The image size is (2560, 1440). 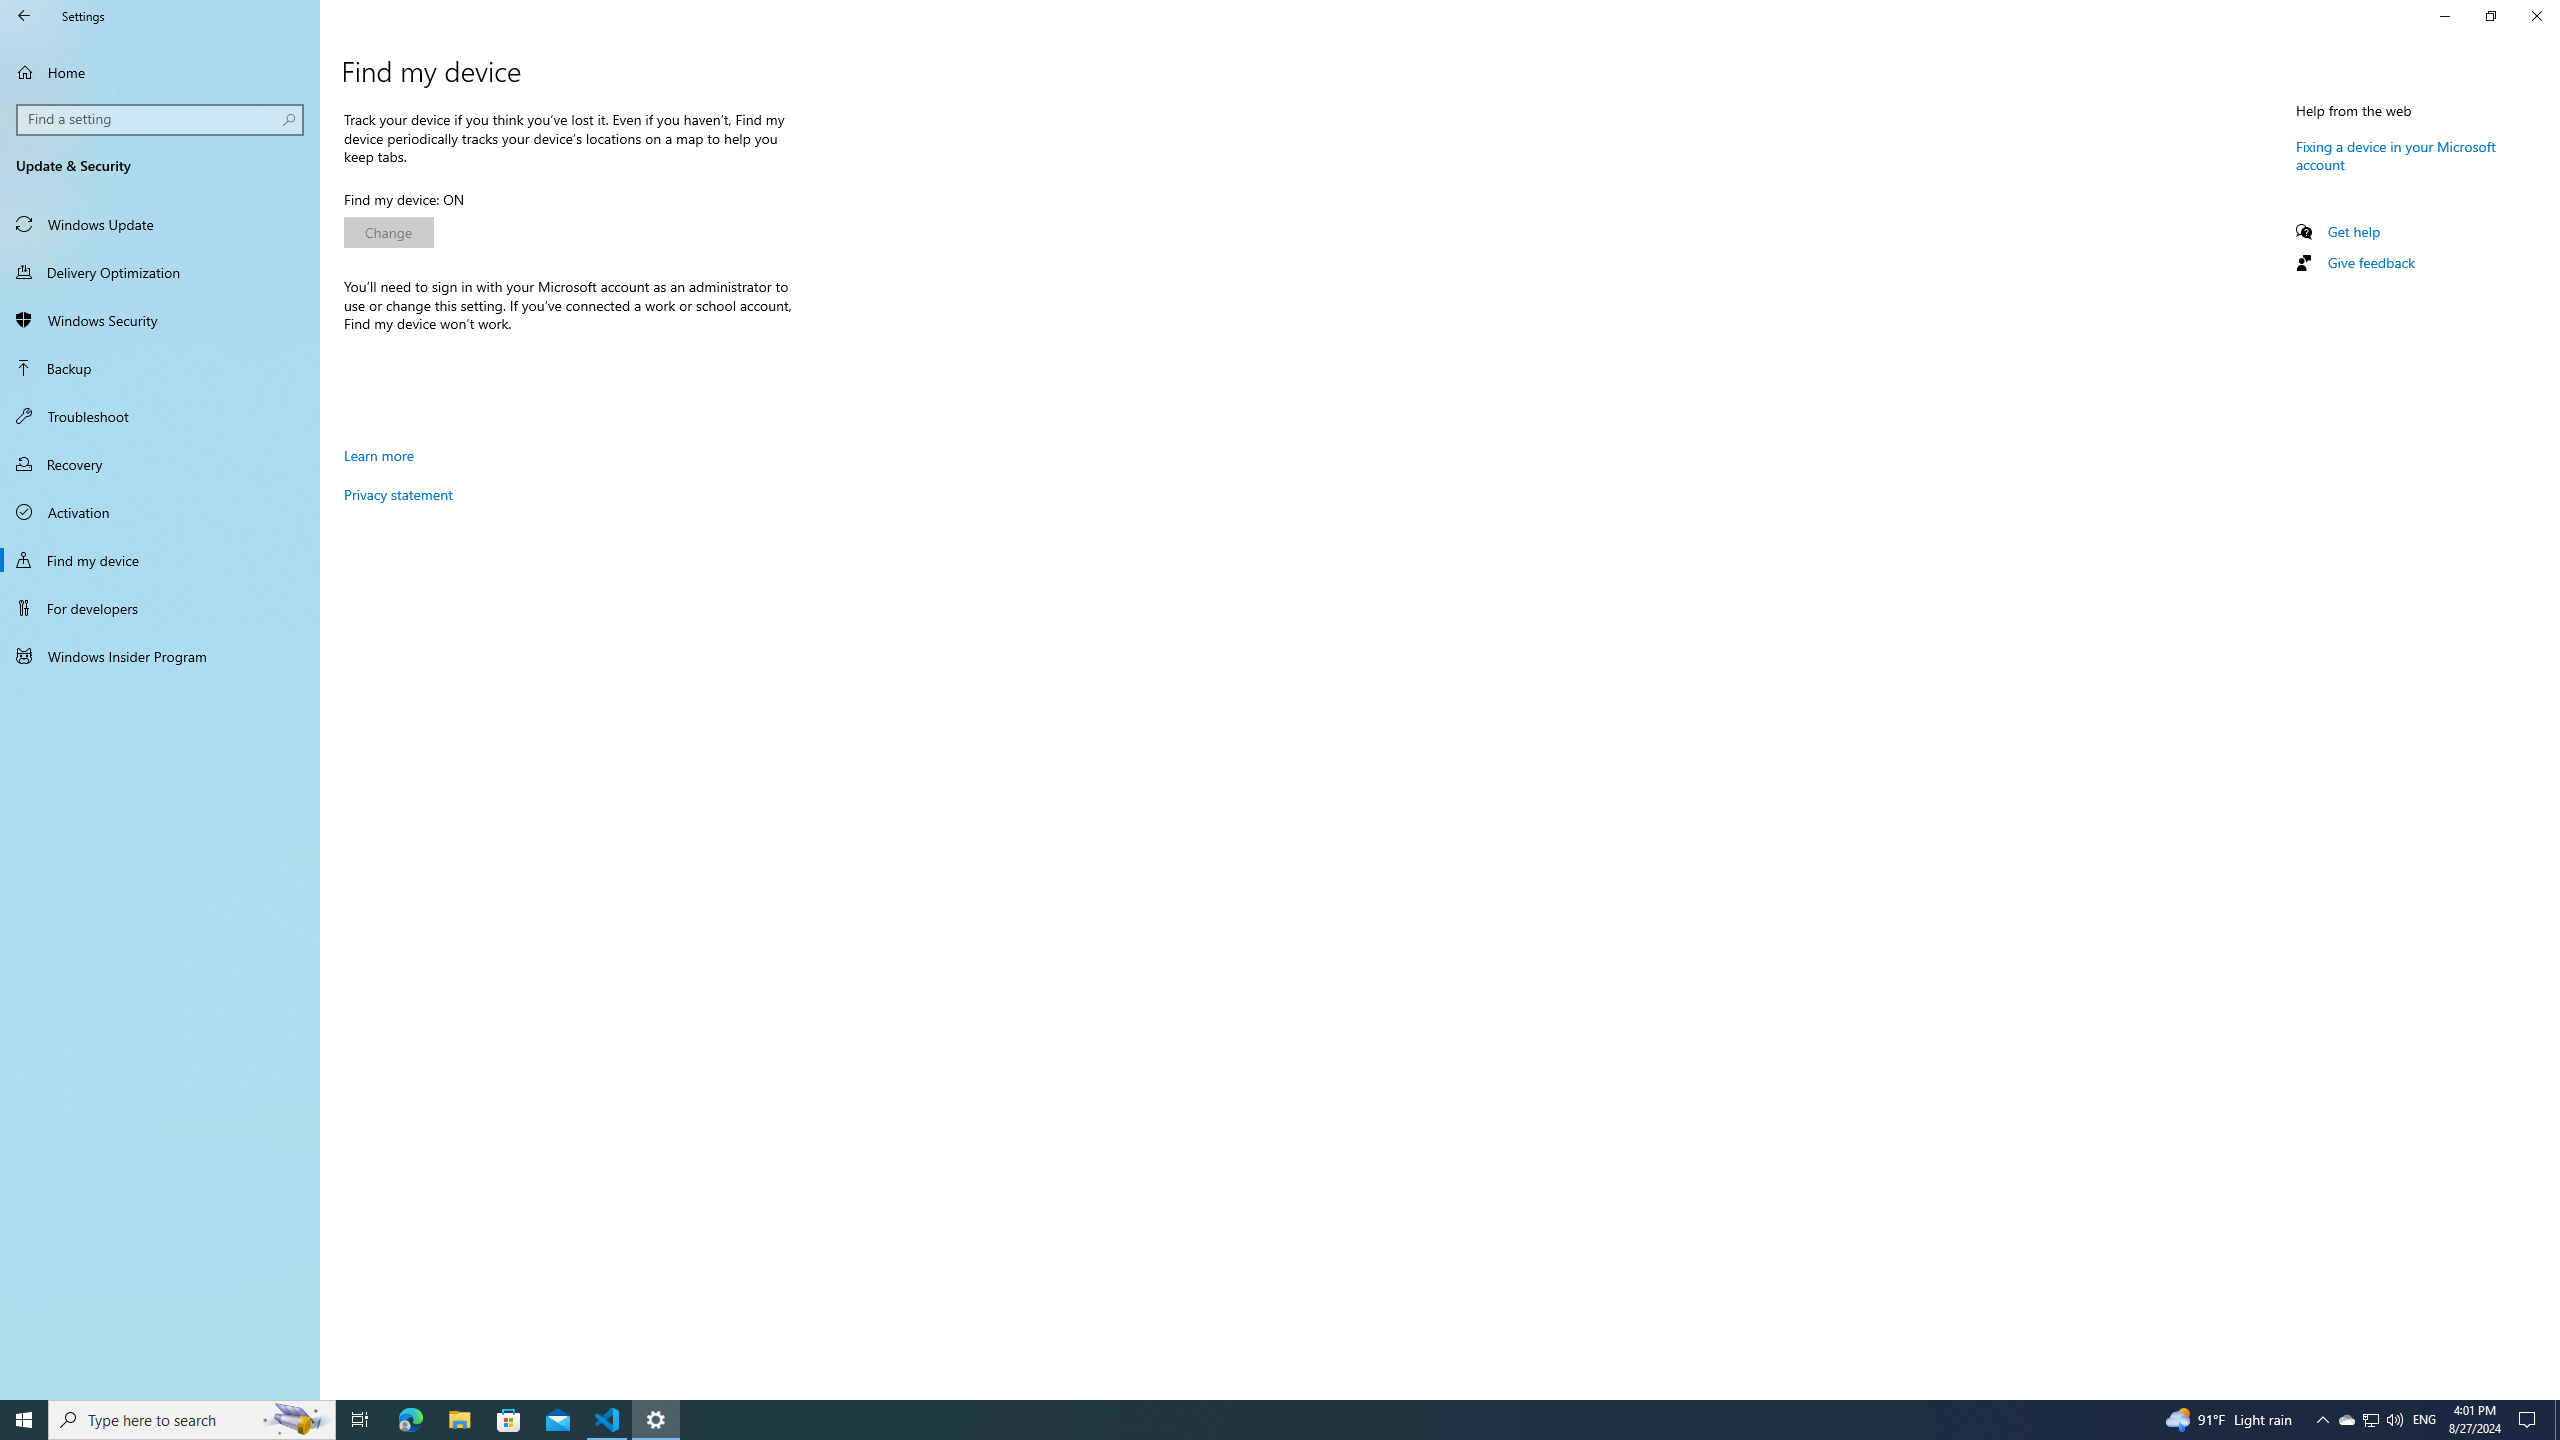 What do you see at coordinates (398, 494) in the screenshot?
I see `Privacy statement` at bounding box center [398, 494].